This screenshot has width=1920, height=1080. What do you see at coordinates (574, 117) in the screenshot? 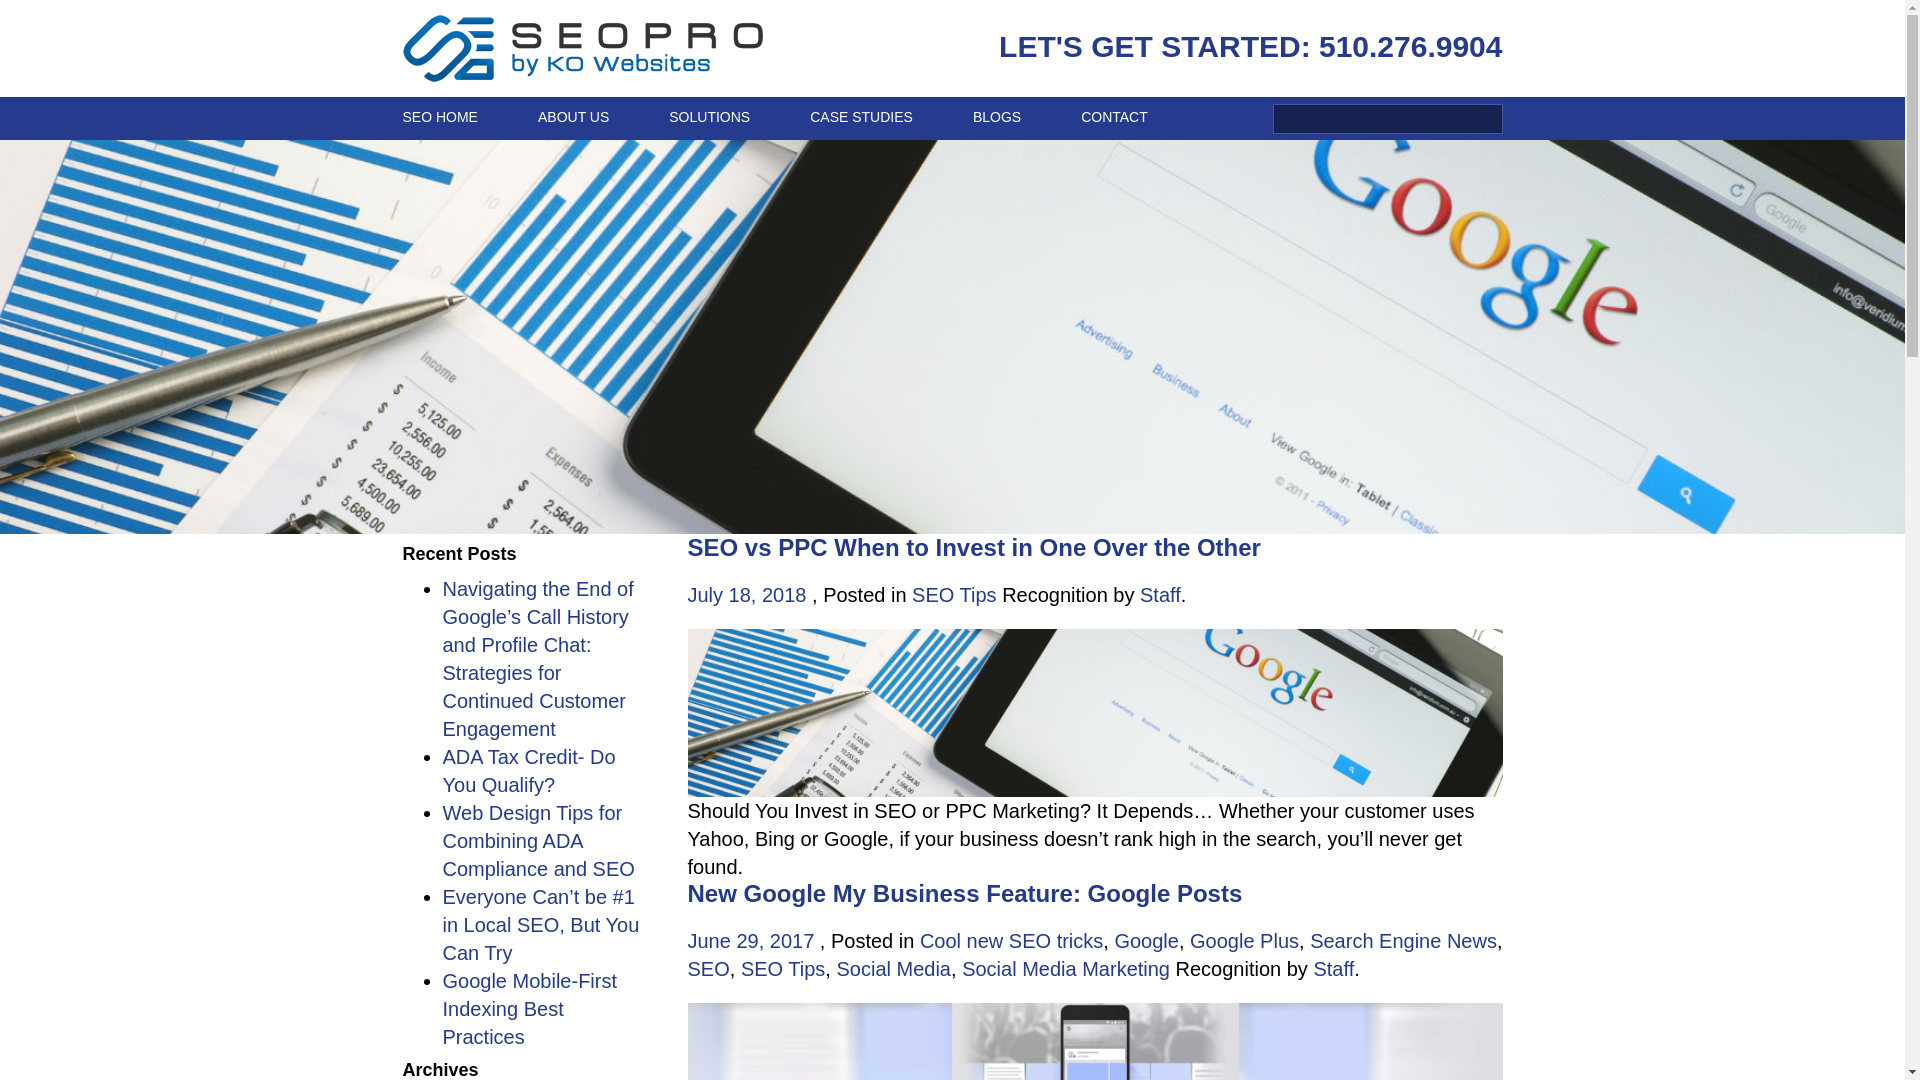
I see `ABOUT US` at bounding box center [574, 117].